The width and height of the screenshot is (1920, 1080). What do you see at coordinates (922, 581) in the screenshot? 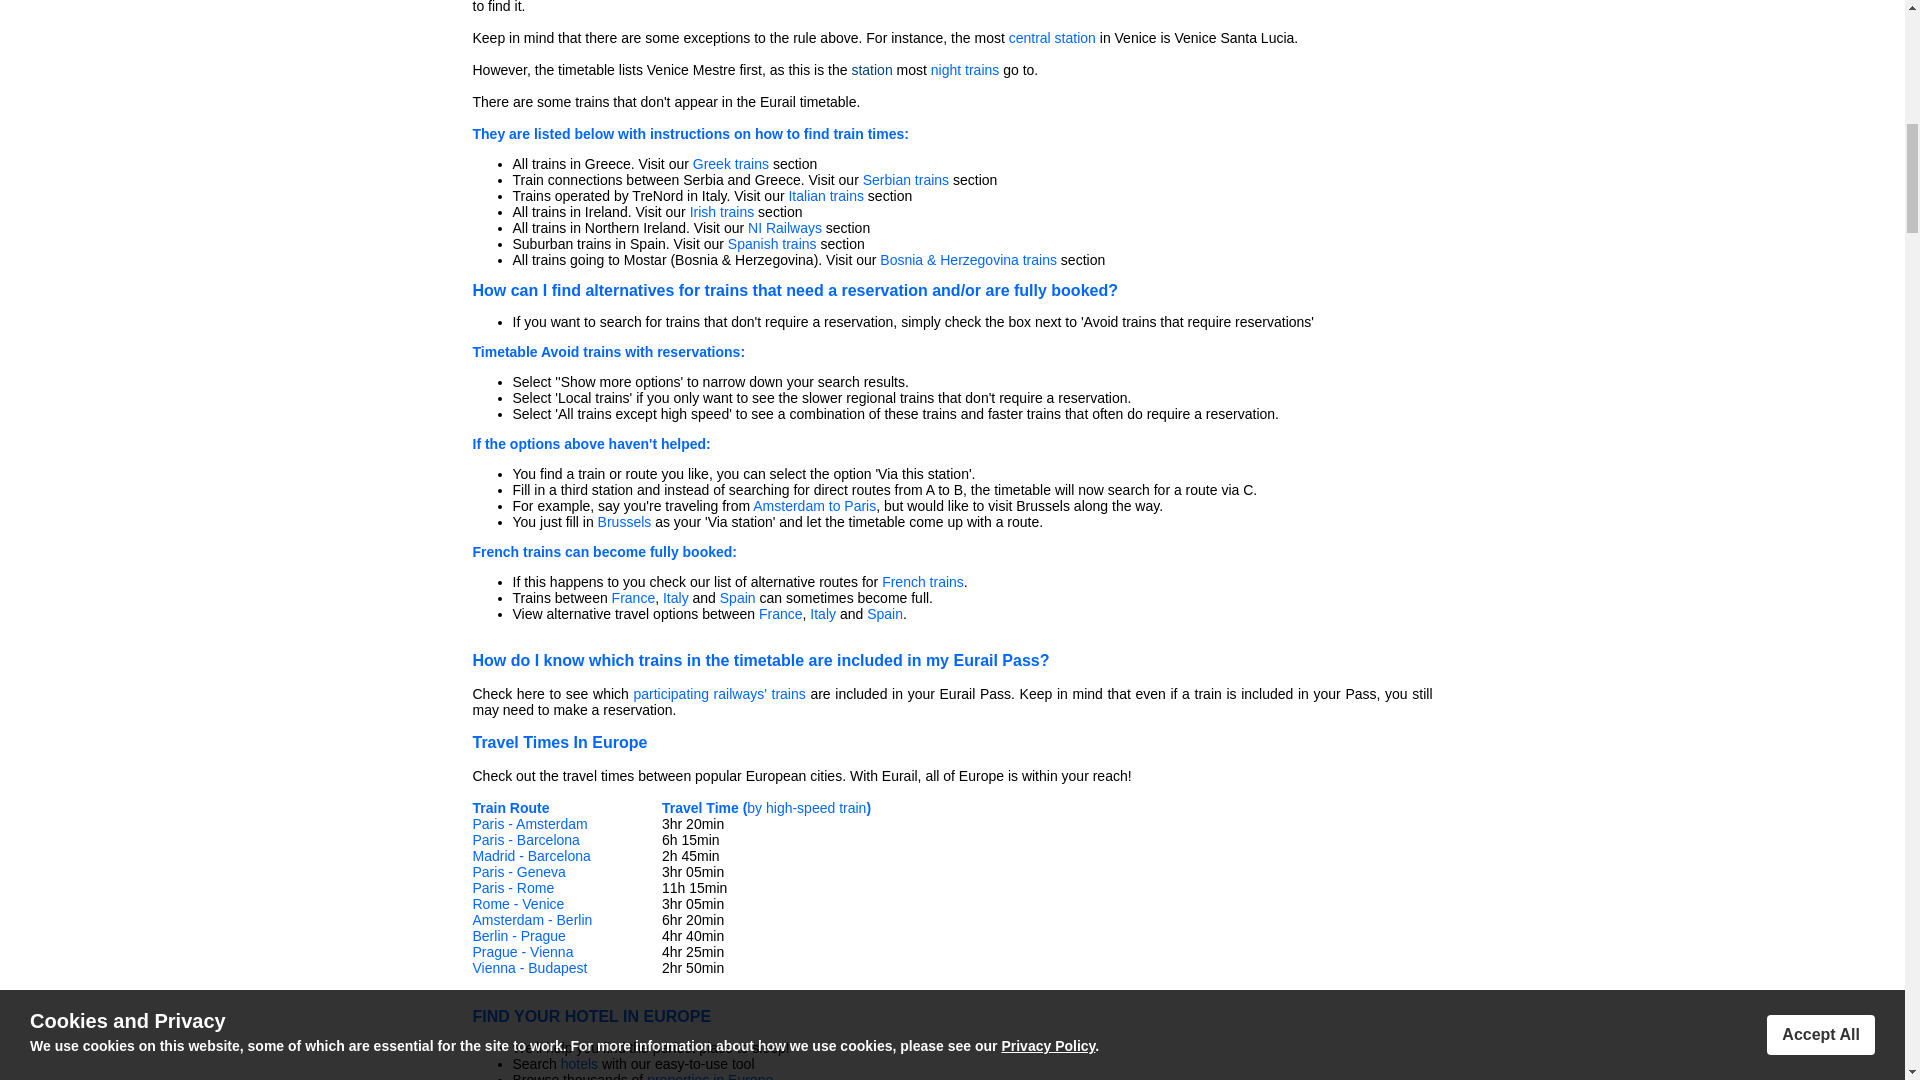
I see `French trains` at bounding box center [922, 581].